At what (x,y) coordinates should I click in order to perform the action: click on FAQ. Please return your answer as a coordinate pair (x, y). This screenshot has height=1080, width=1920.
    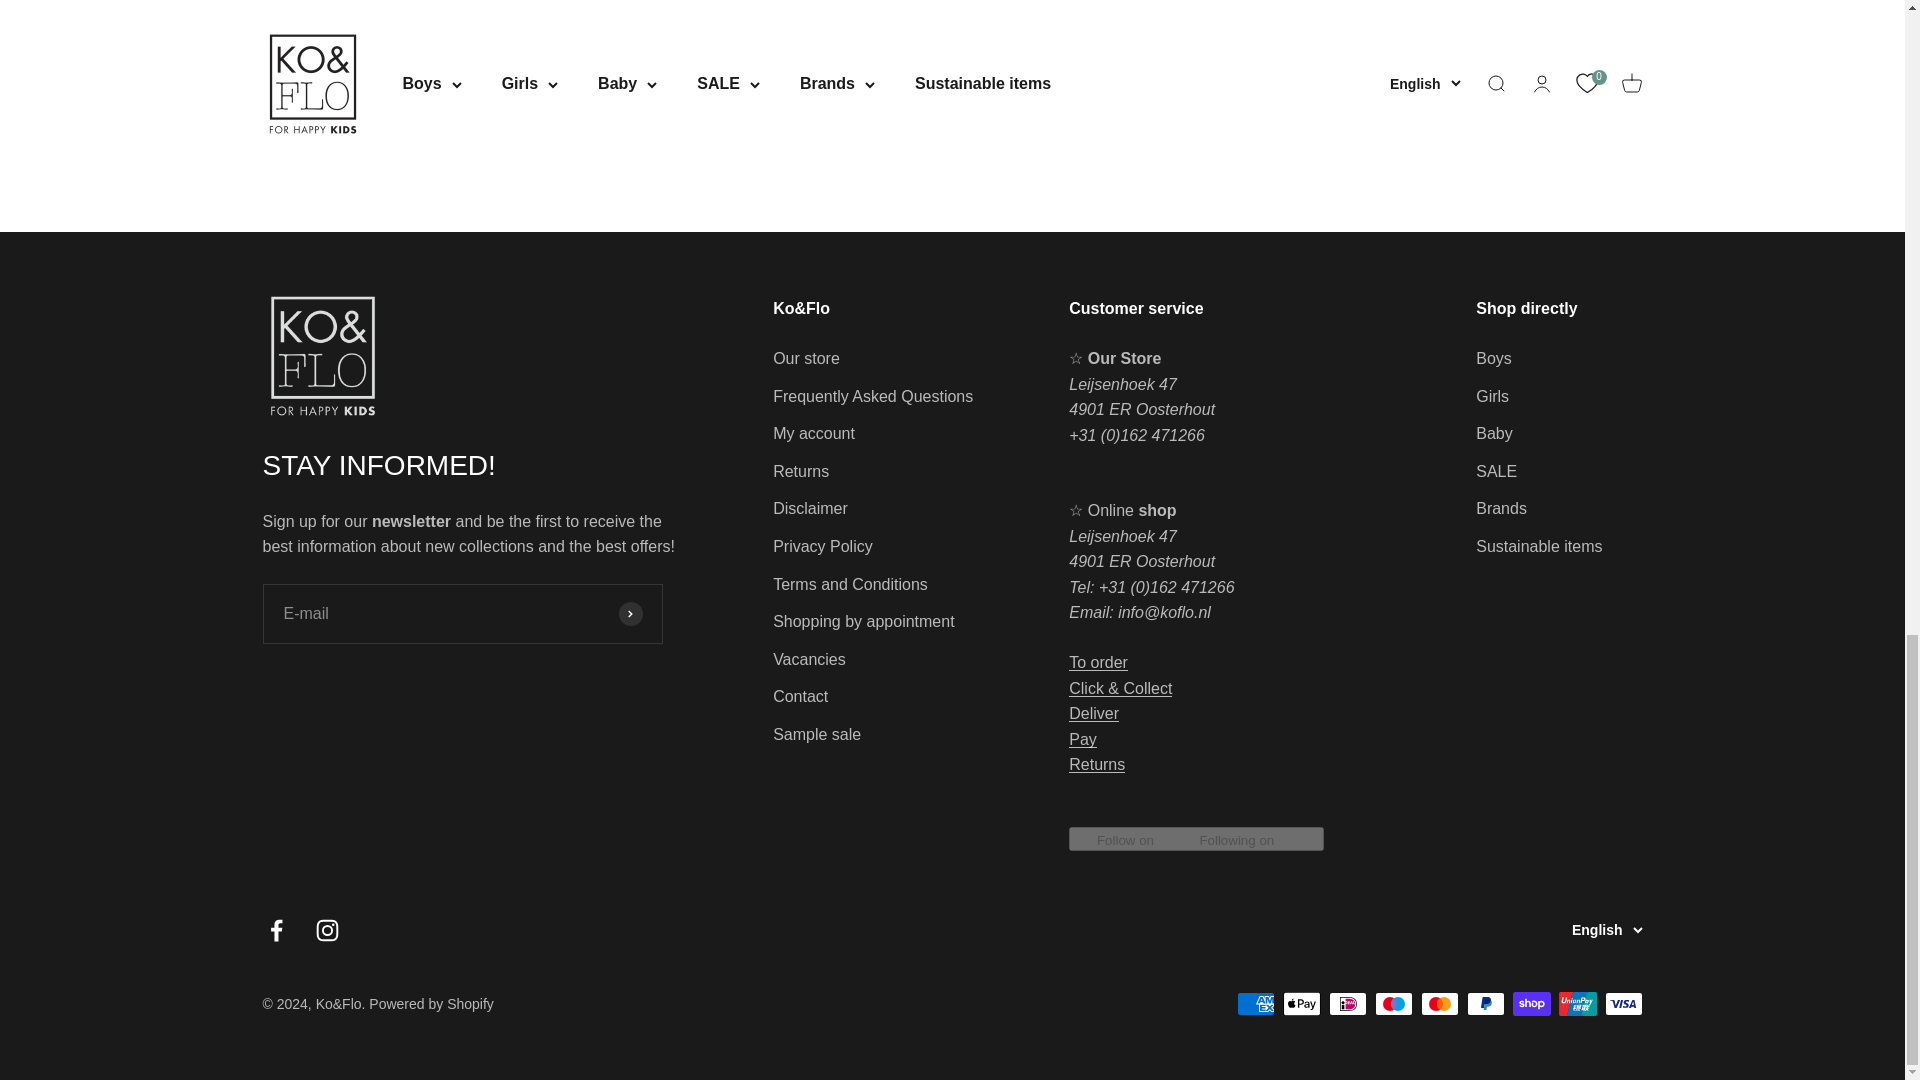
    Looking at the image, I should click on (1094, 714).